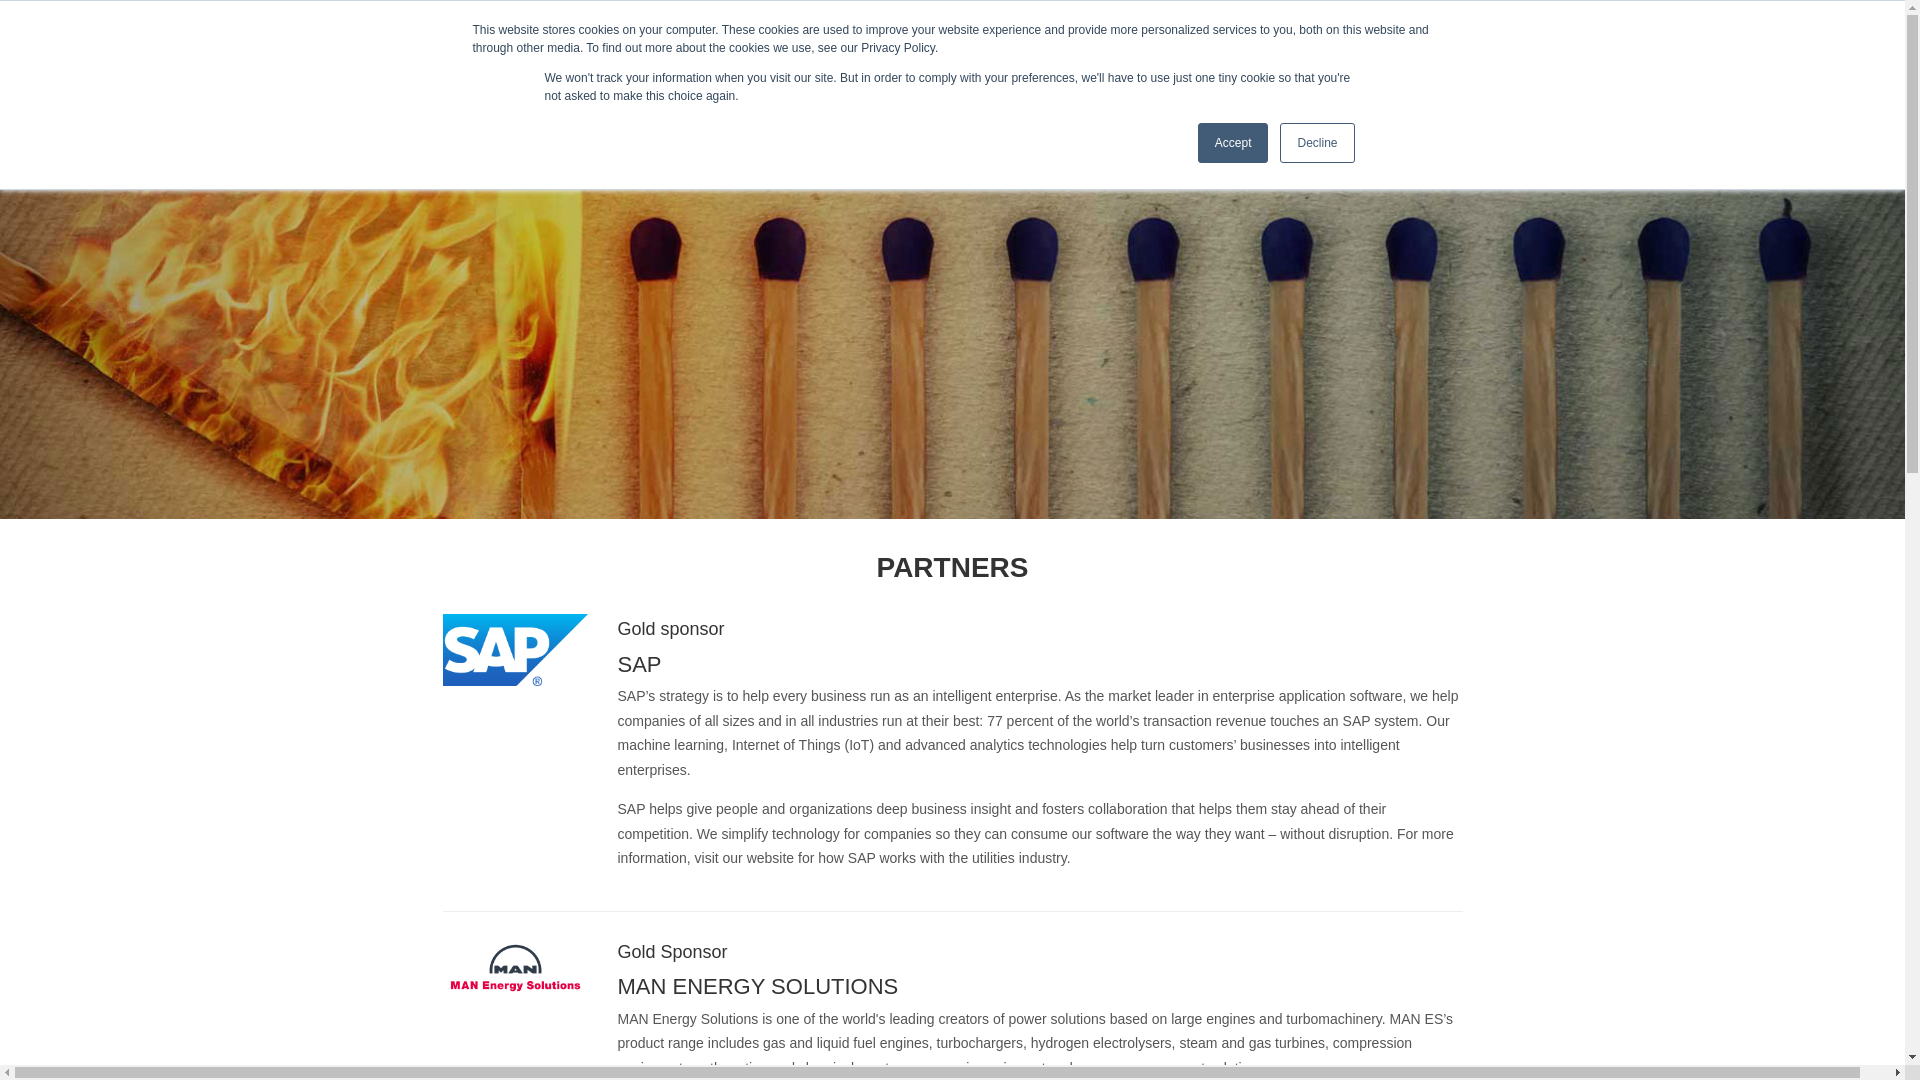  What do you see at coordinates (1471, 132) in the screenshot?
I see `ATTEND` at bounding box center [1471, 132].